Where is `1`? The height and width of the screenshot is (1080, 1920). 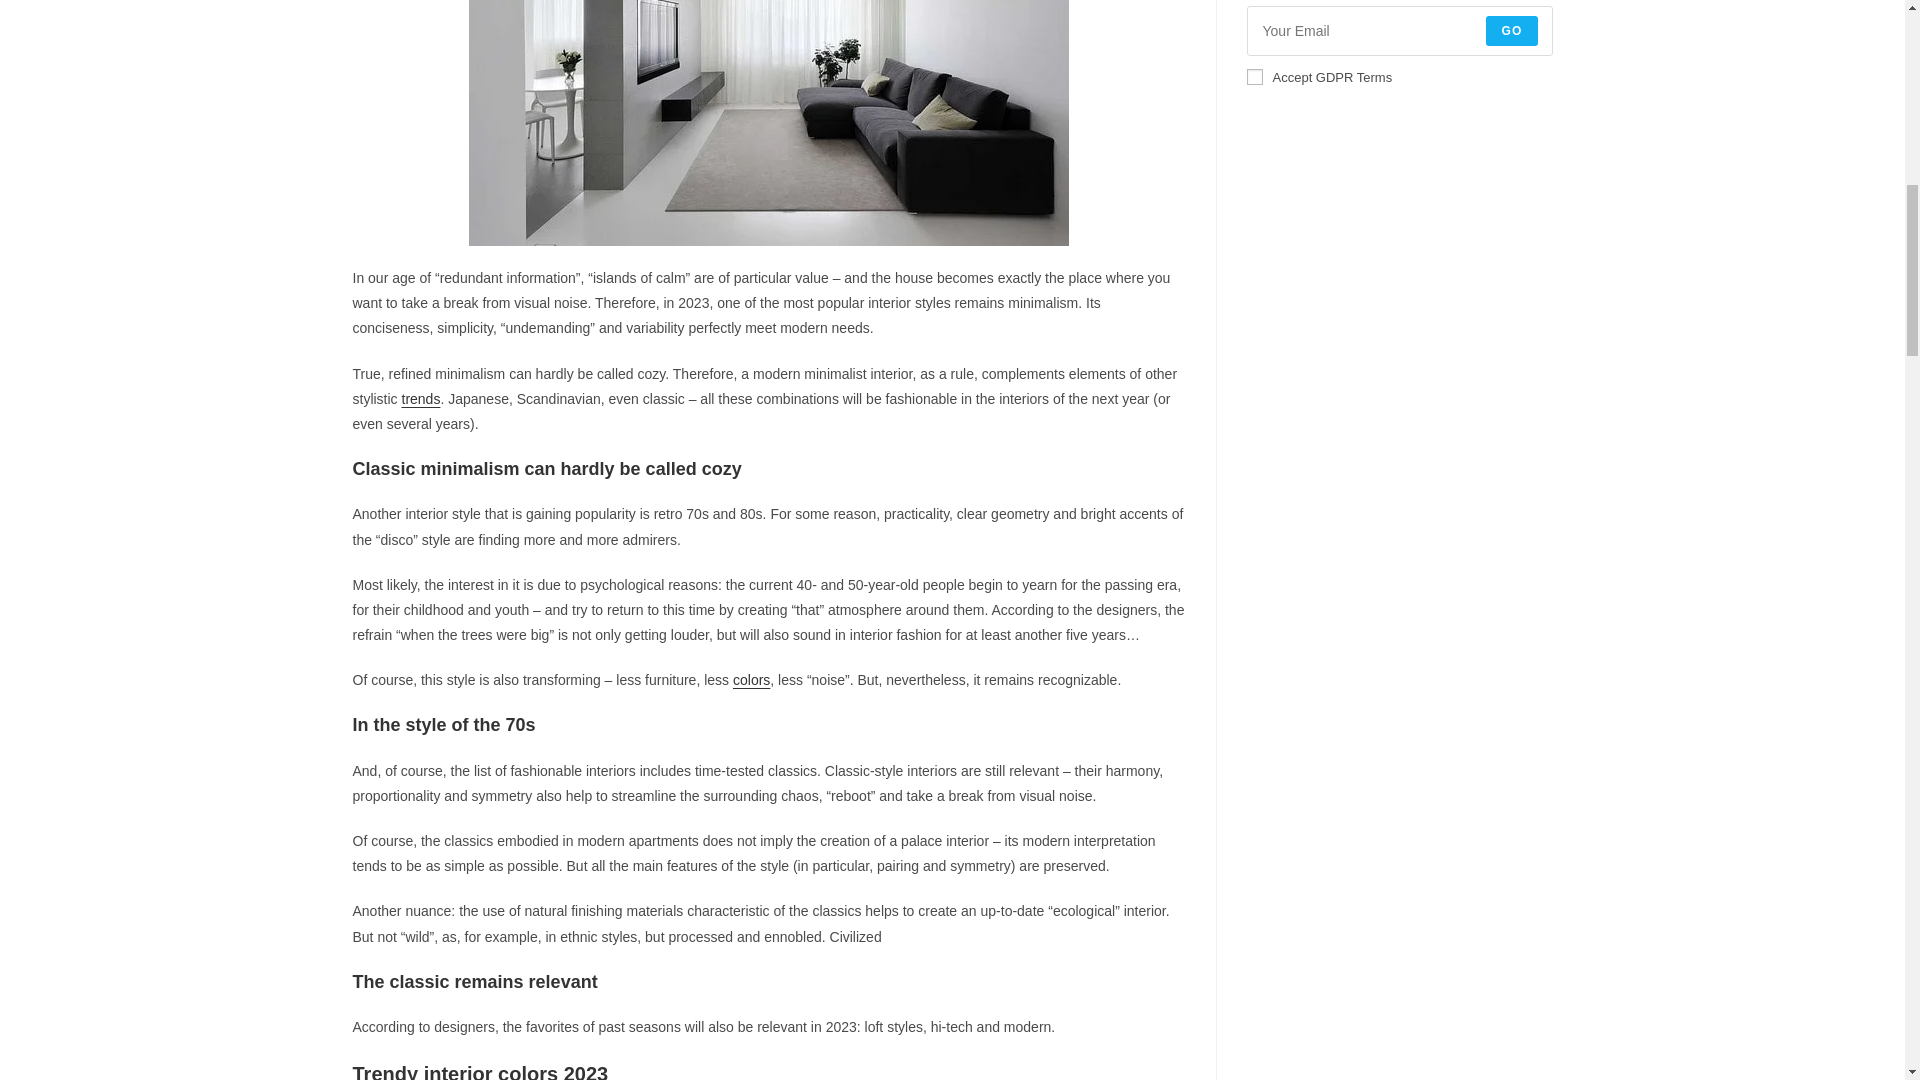 1 is located at coordinates (1254, 77).